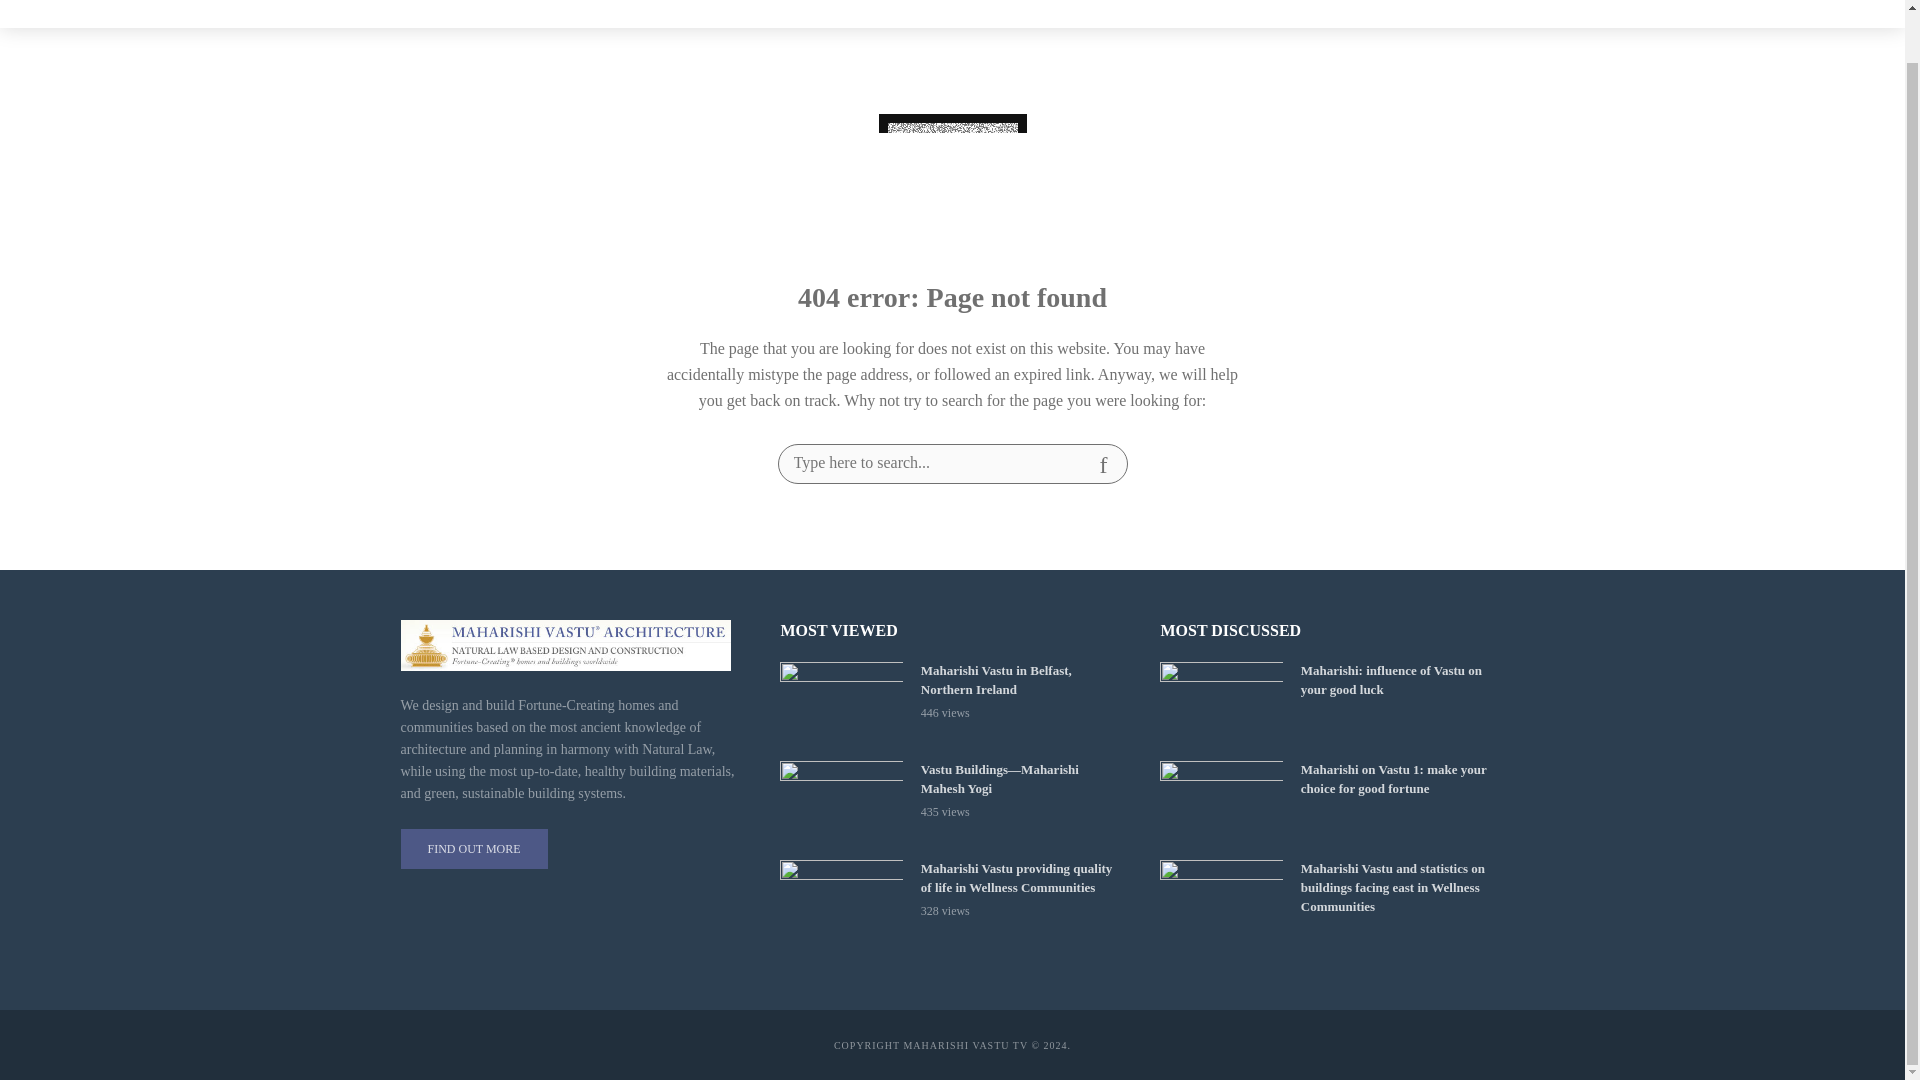 This screenshot has height=1080, width=1920. I want to click on FIND OUT MORE, so click(473, 849).